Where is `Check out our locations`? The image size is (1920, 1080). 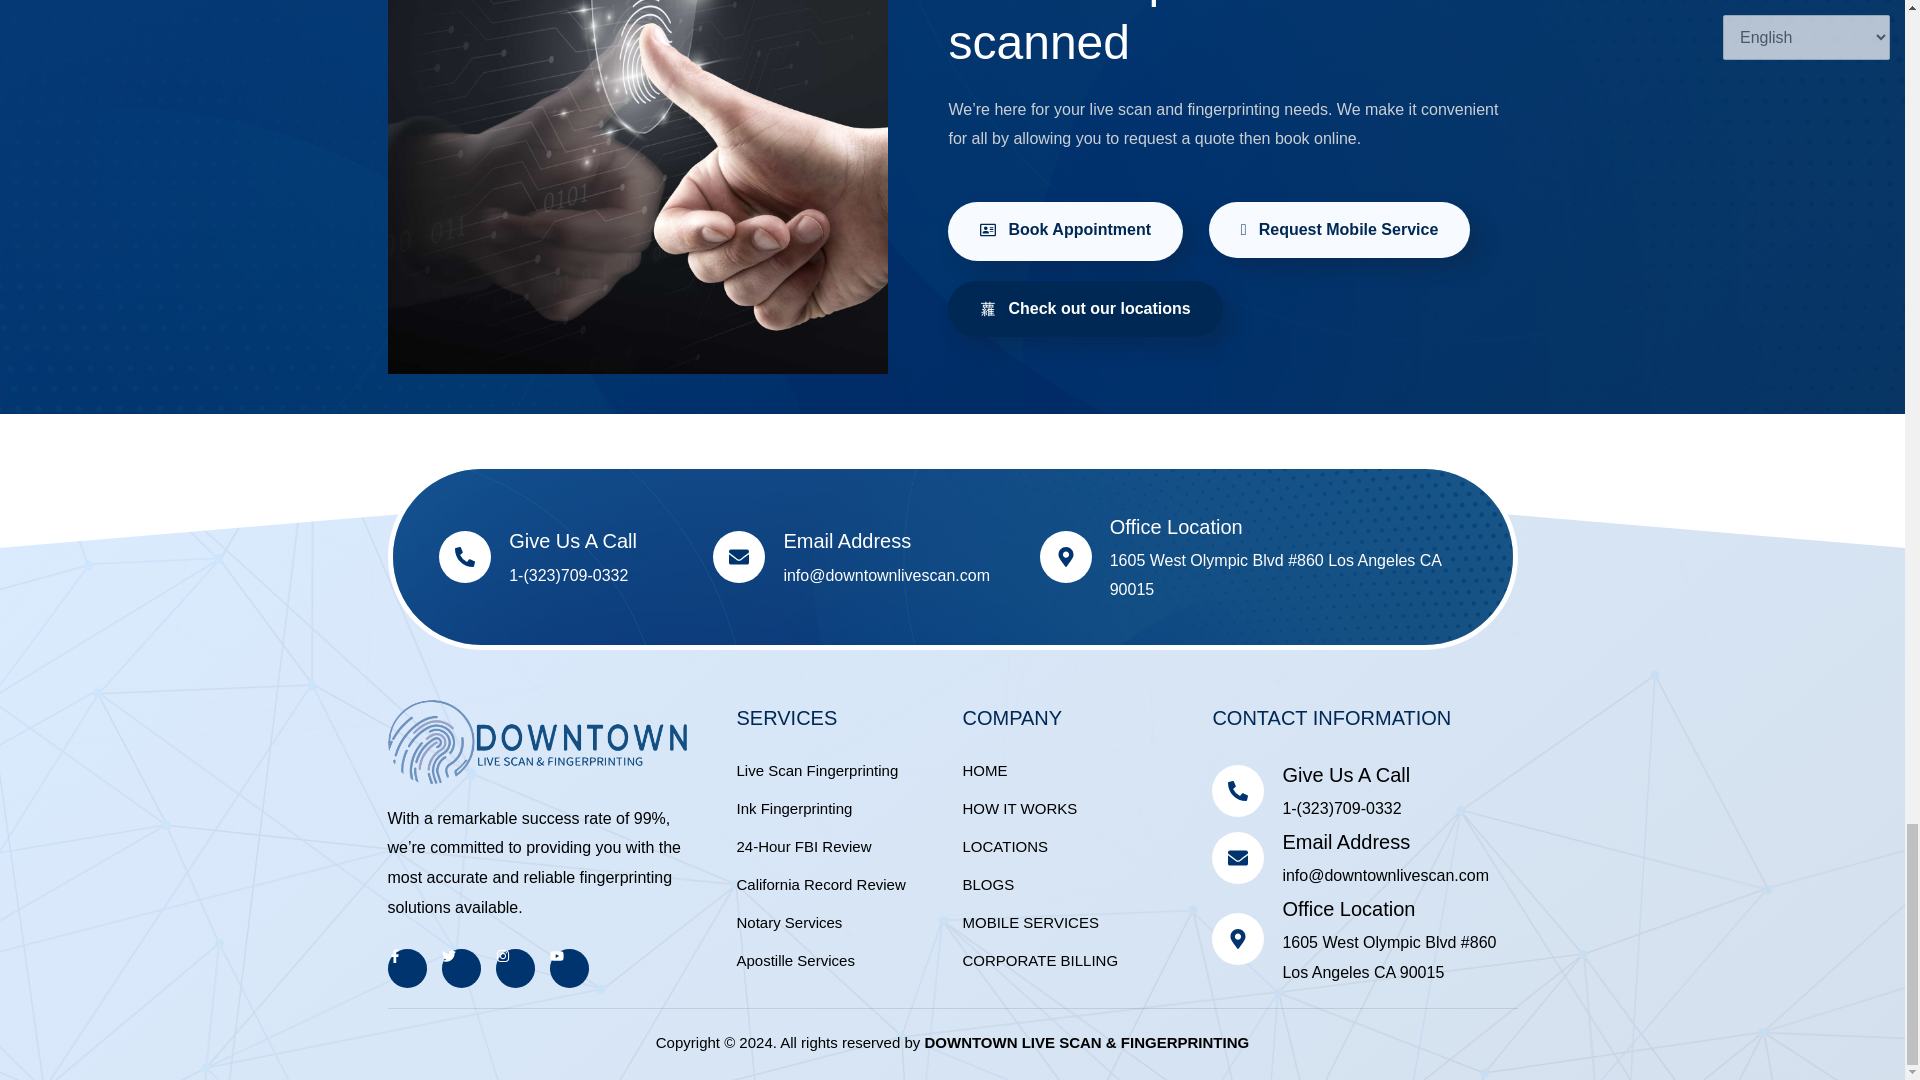
Check out our locations is located at coordinates (1084, 308).